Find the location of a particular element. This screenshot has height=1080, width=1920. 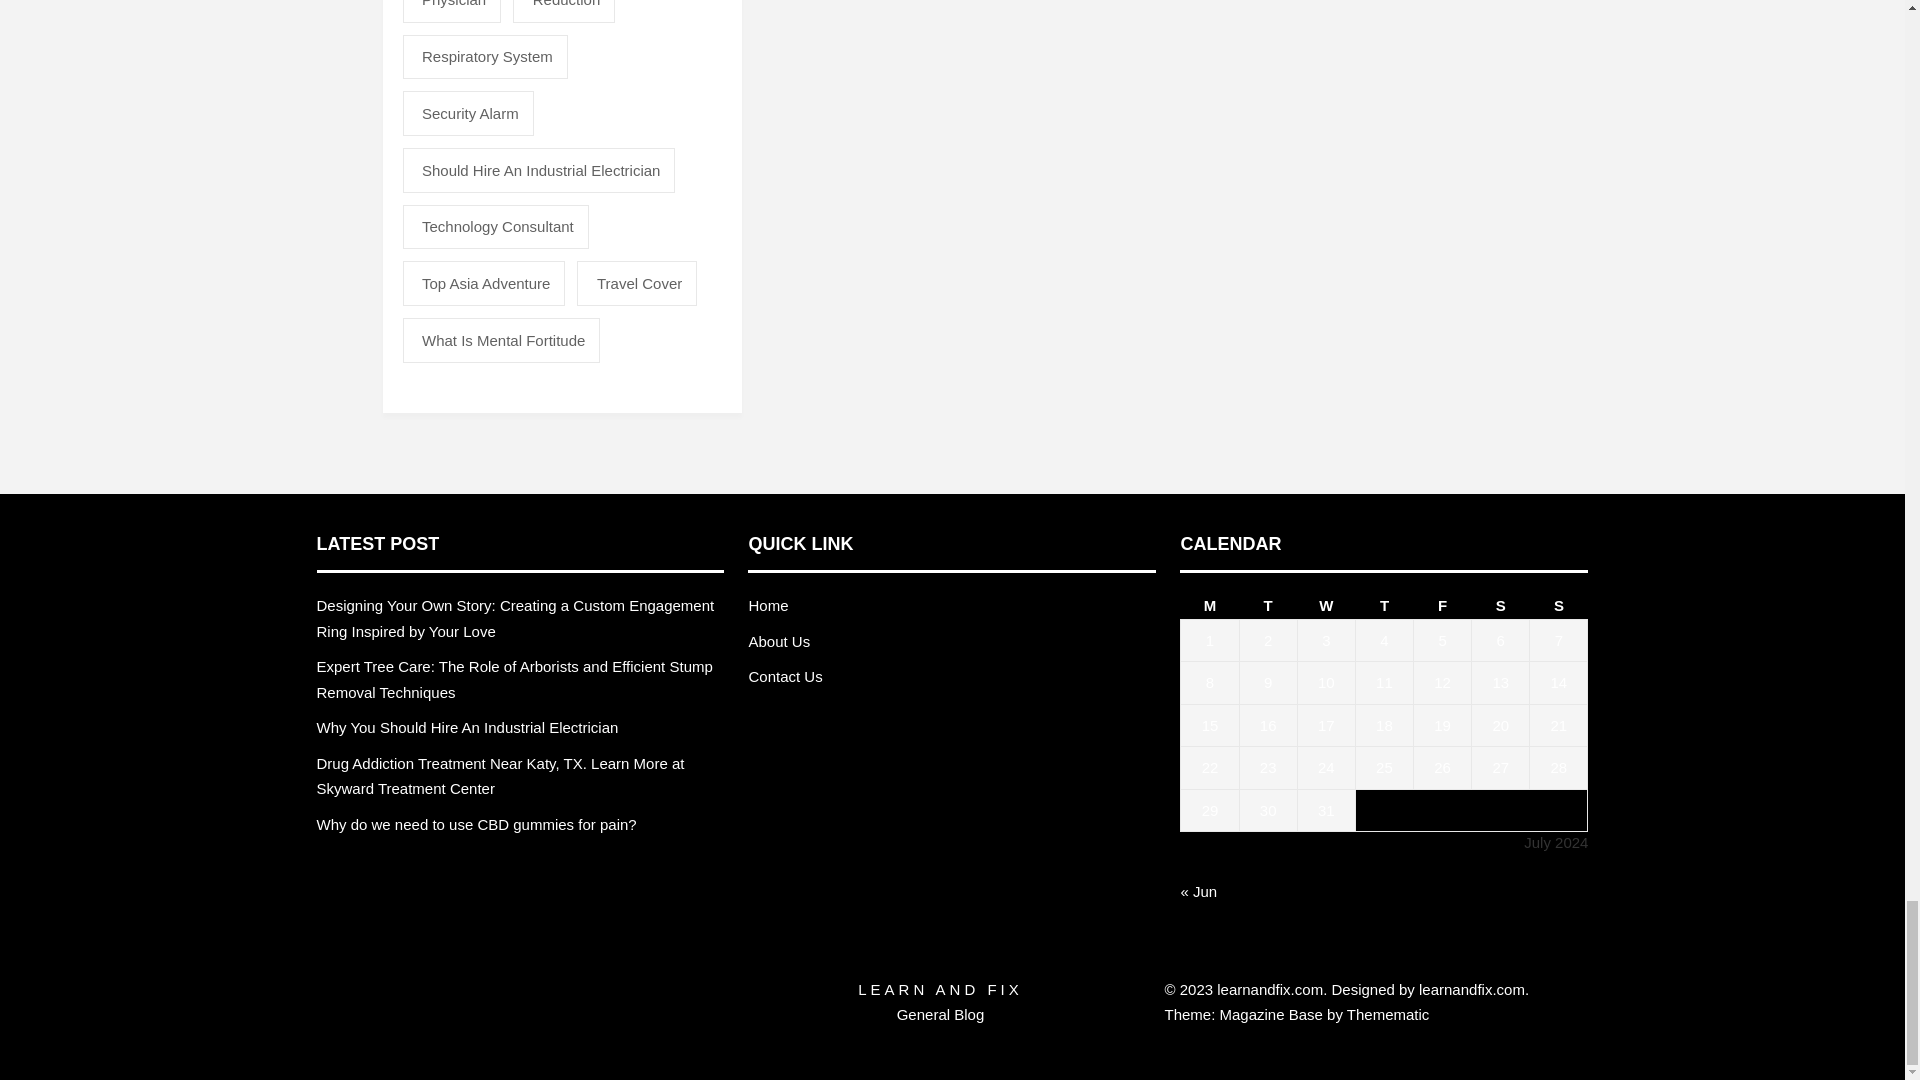

Thursday is located at coordinates (1384, 605).